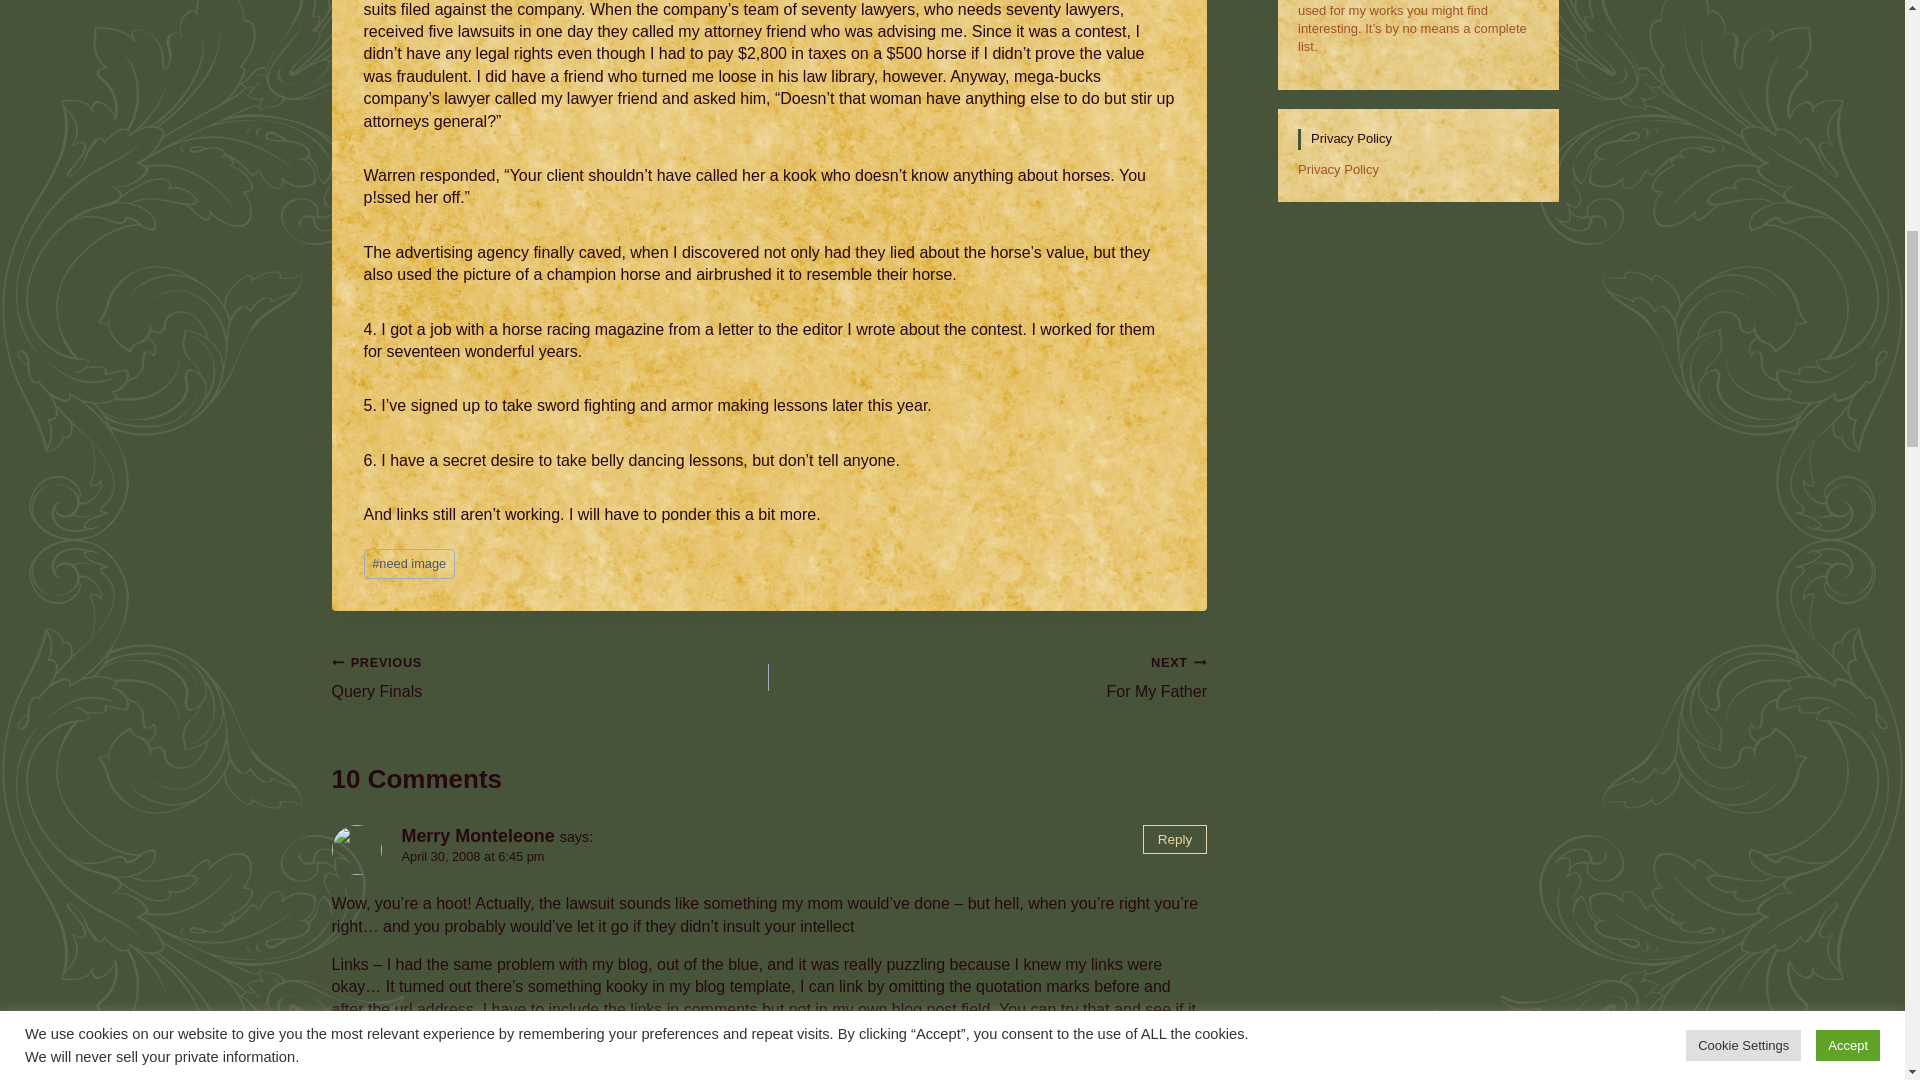 Image resolution: width=1920 pixels, height=1080 pixels. What do you see at coordinates (473, 856) in the screenshot?
I see `April 30, 2008 at 6:45 pm` at bounding box center [473, 856].